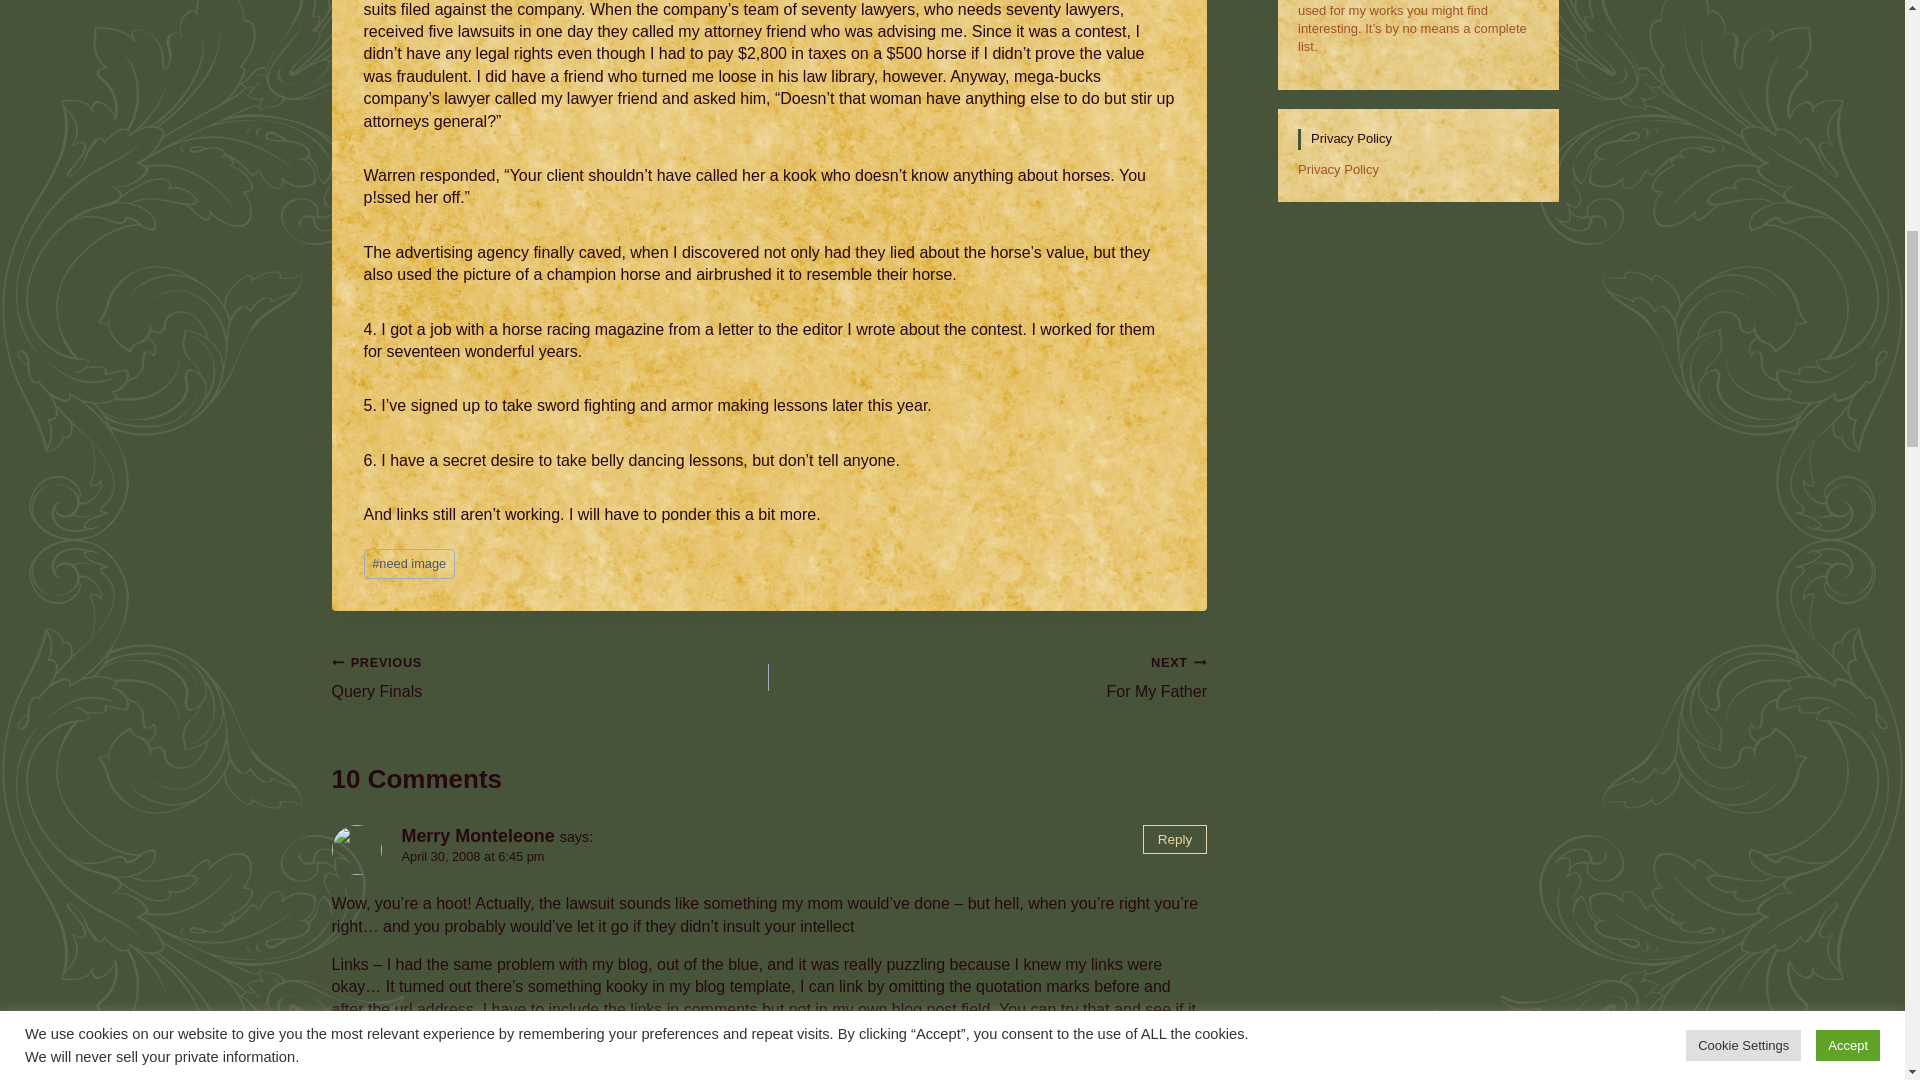 Image resolution: width=1920 pixels, height=1080 pixels. What do you see at coordinates (473, 856) in the screenshot?
I see `April 30, 2008 at 6:45 pm` at bounding box center [473, 856].